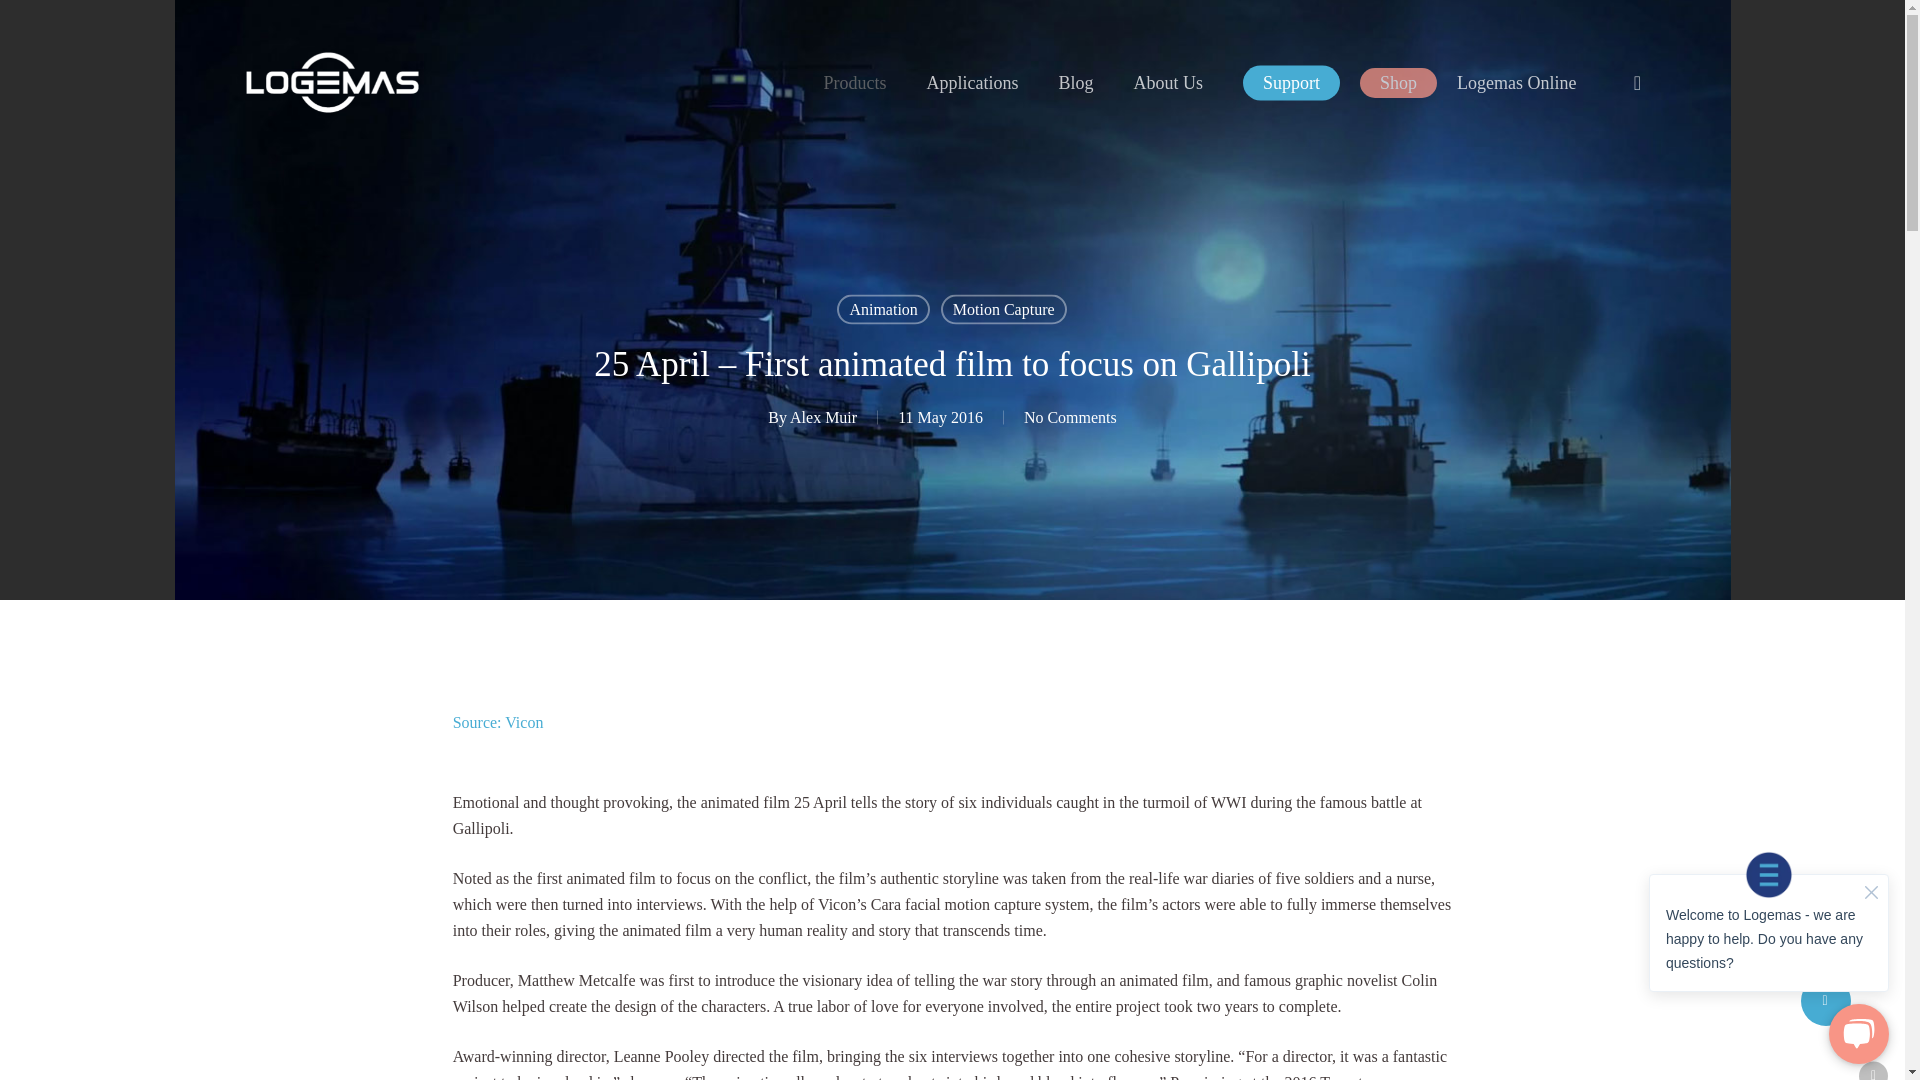 The height and width of the screenshot is (1080, 1920). What do you see at coordinates (854, 82) in the screenshot?
I see `Products` at bounding box center [854, 82].